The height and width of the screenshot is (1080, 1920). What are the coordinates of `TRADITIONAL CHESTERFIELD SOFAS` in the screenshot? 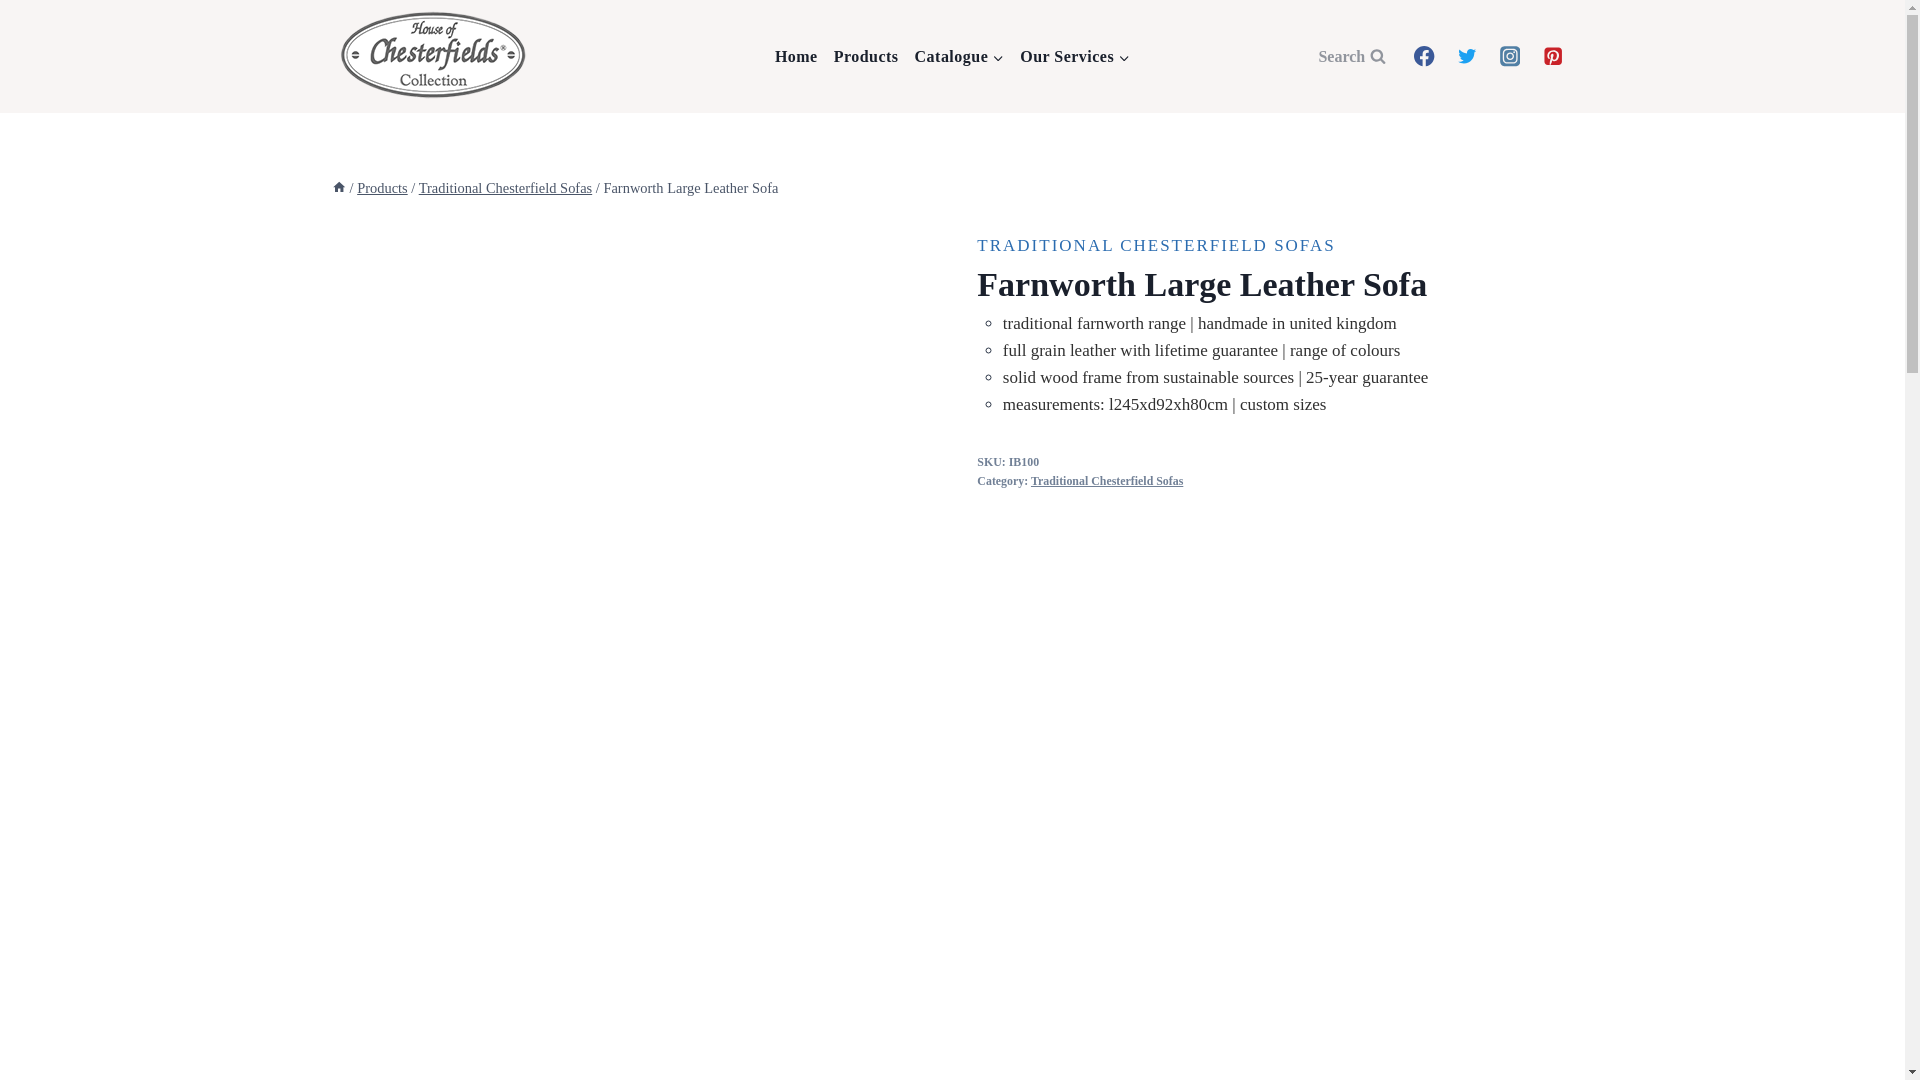 It's located at (1156, 245).